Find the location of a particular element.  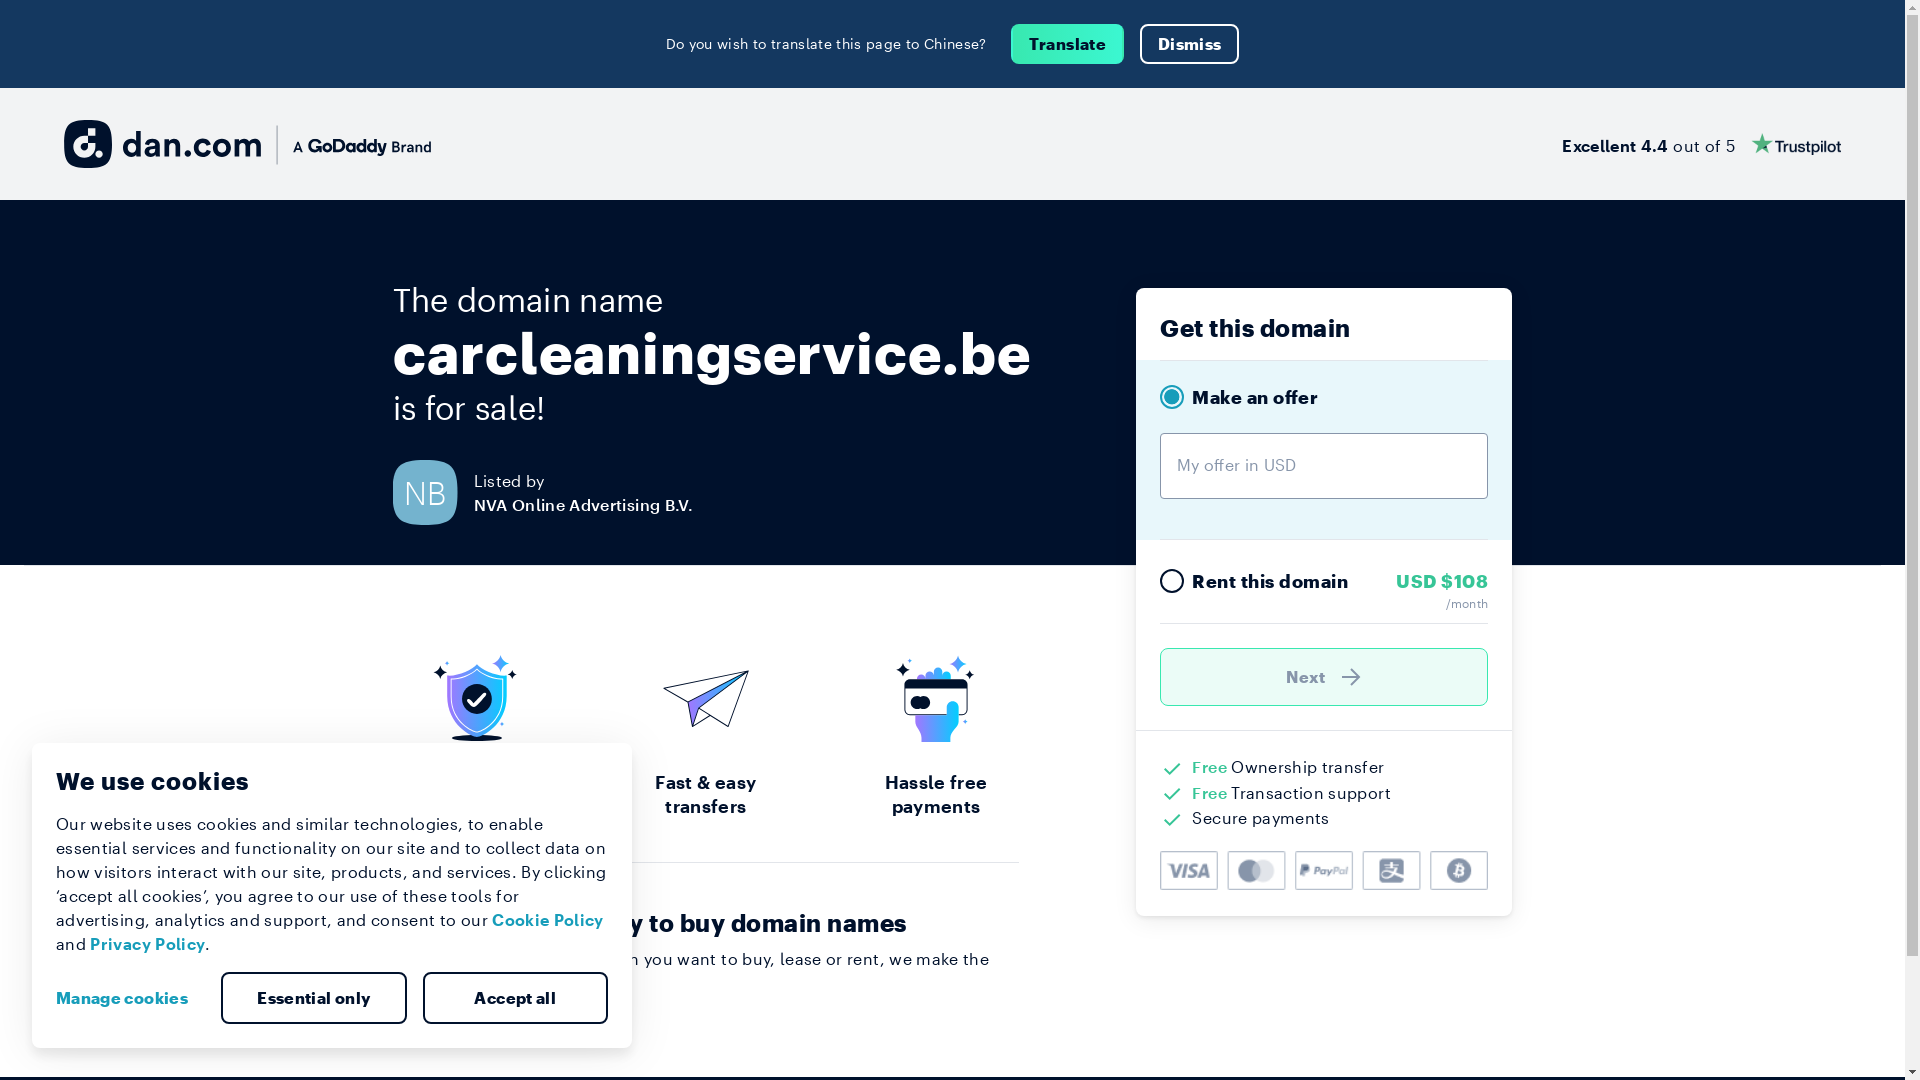

Excellent 4.4 out of 5 is located at coordinates (1702, 144).